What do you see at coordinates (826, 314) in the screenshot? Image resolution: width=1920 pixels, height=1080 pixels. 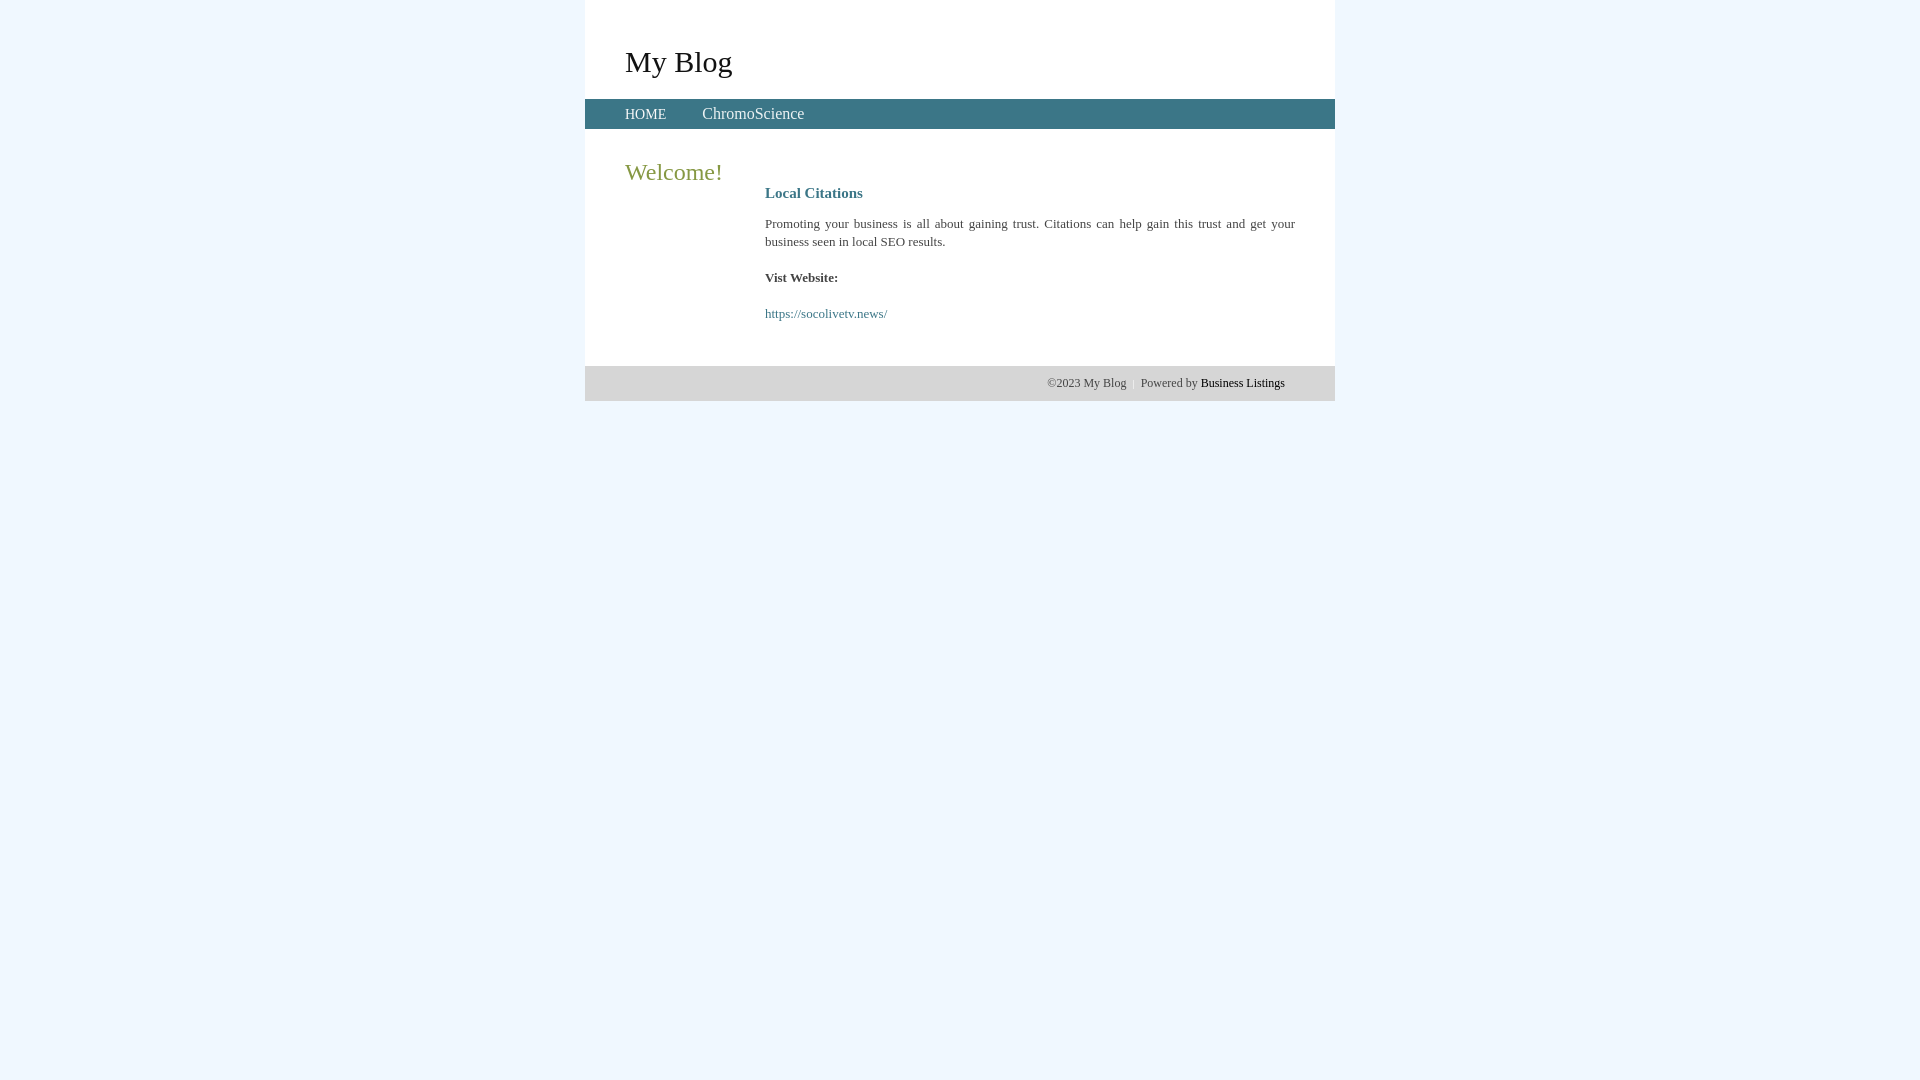 I see `https://socolivetv.news/` at bounding box center [826, 314].